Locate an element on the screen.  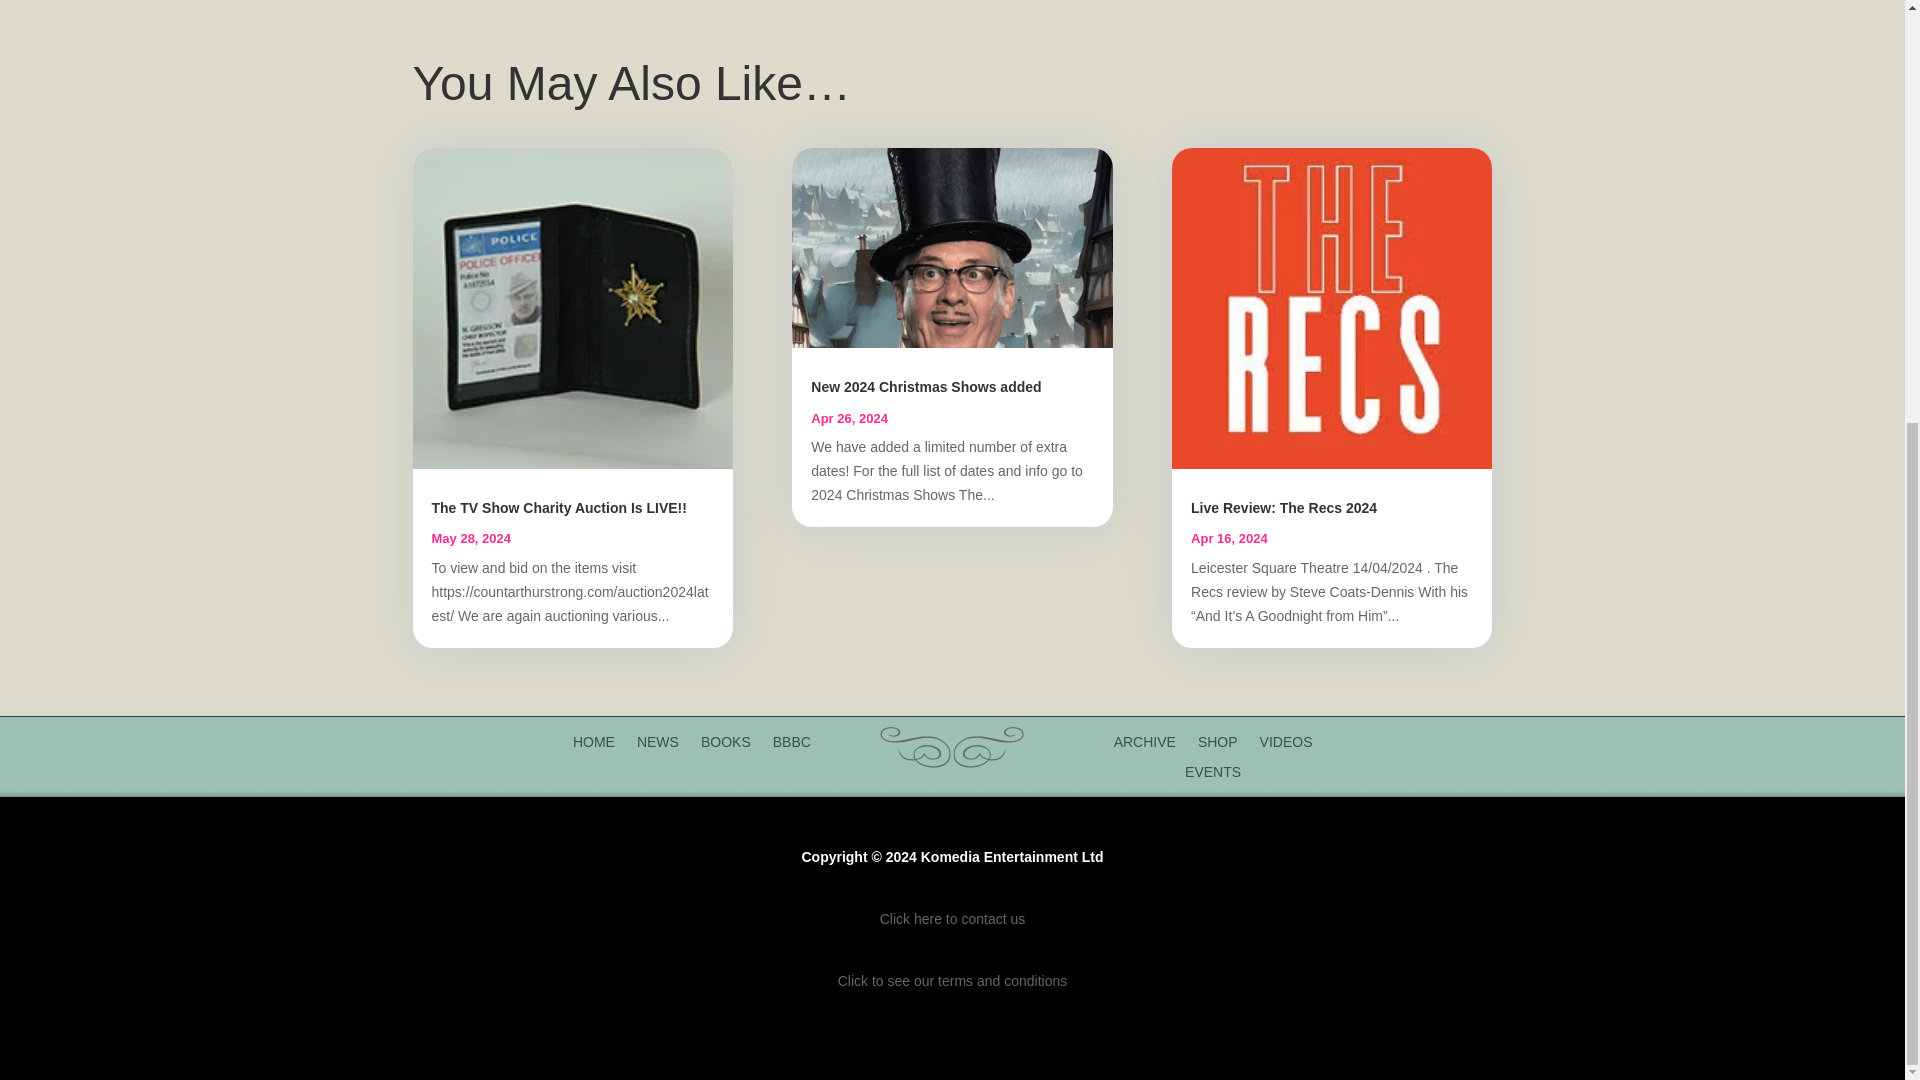
VIDEOS is located at coordinates (1286, 746).